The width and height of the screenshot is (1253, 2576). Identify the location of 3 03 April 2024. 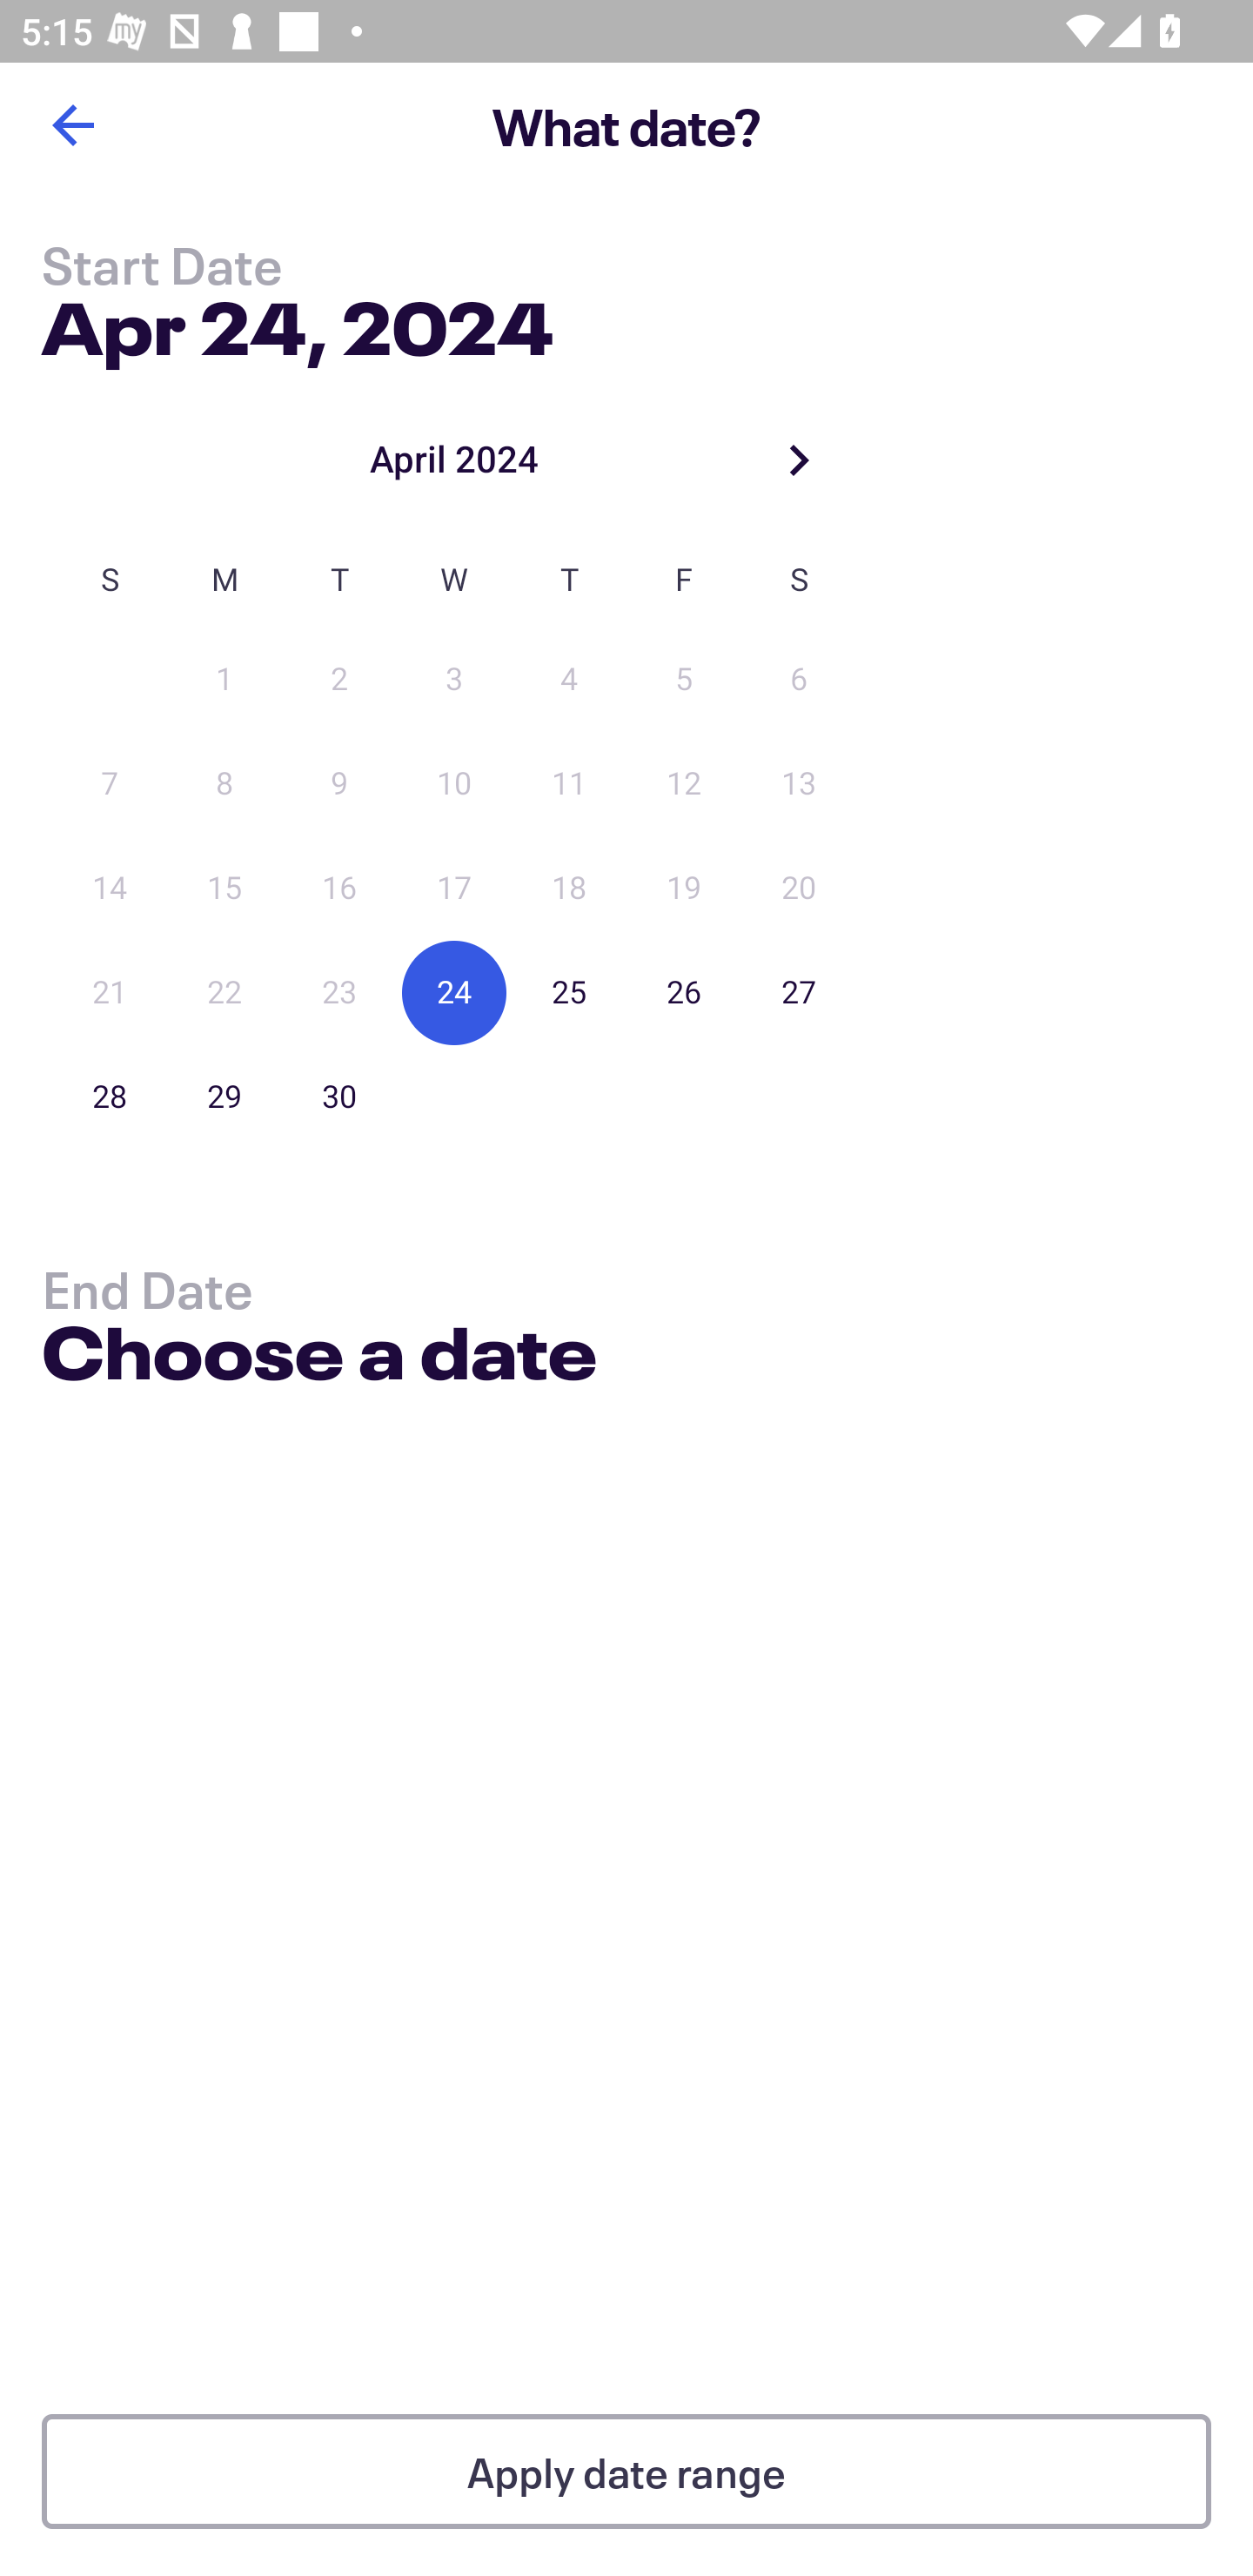
(454, 680).